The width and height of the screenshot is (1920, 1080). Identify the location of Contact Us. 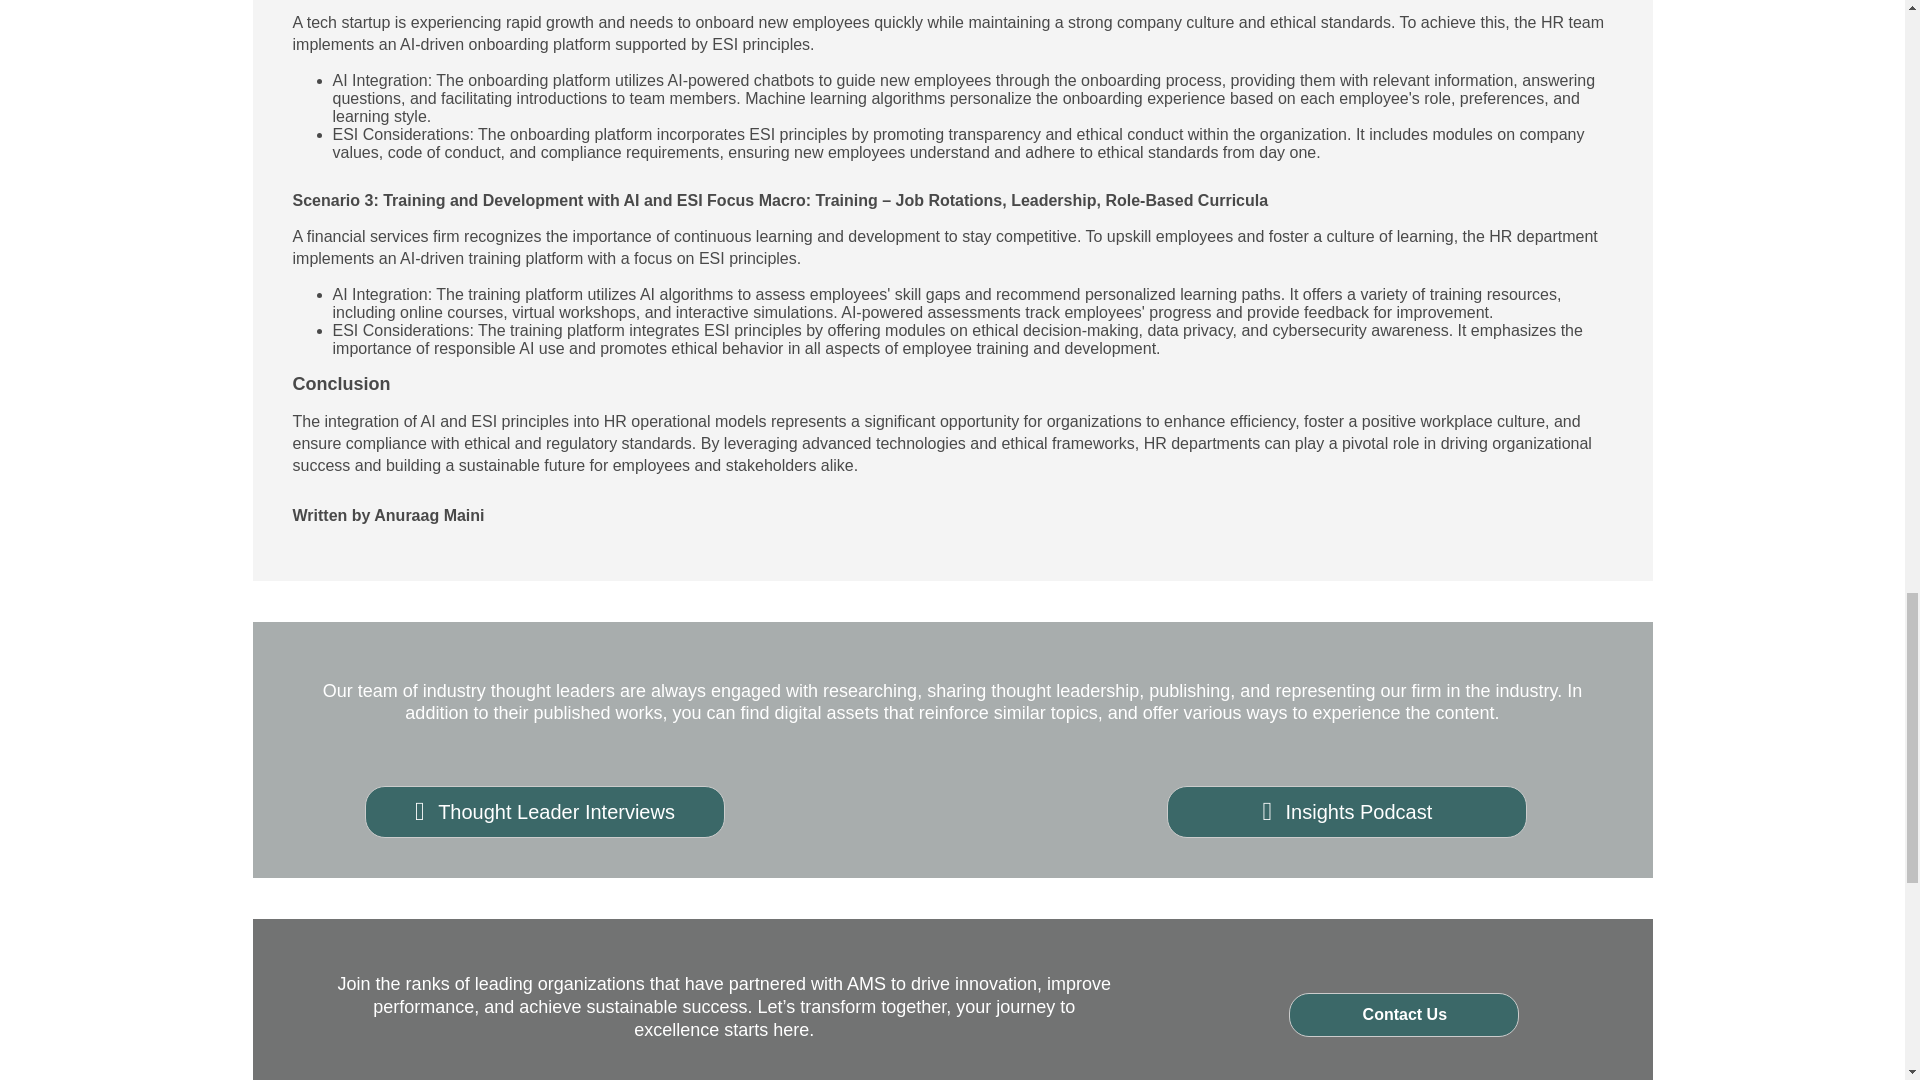
(1403, 1014).